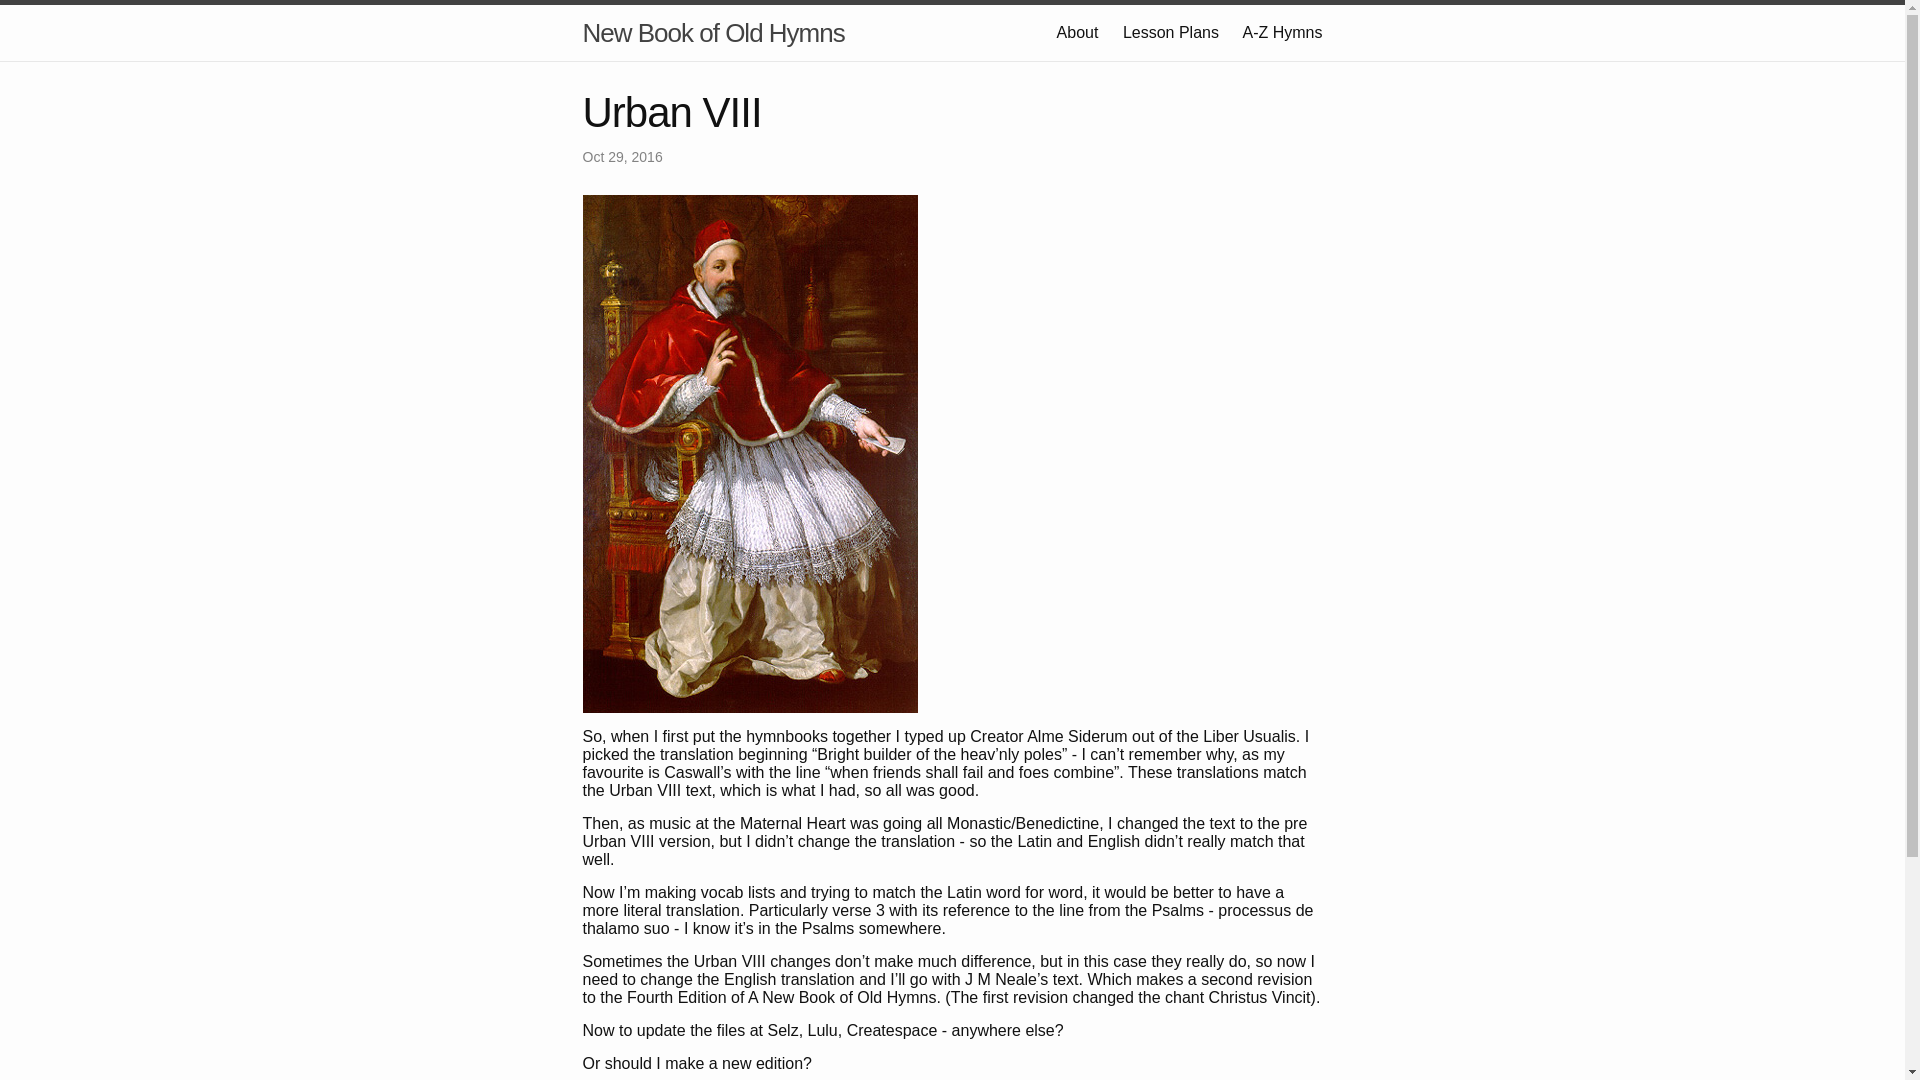 This screenshot has height=1080, width=1920. I want to click on New Book of Old Hymns, so click(713, 33).